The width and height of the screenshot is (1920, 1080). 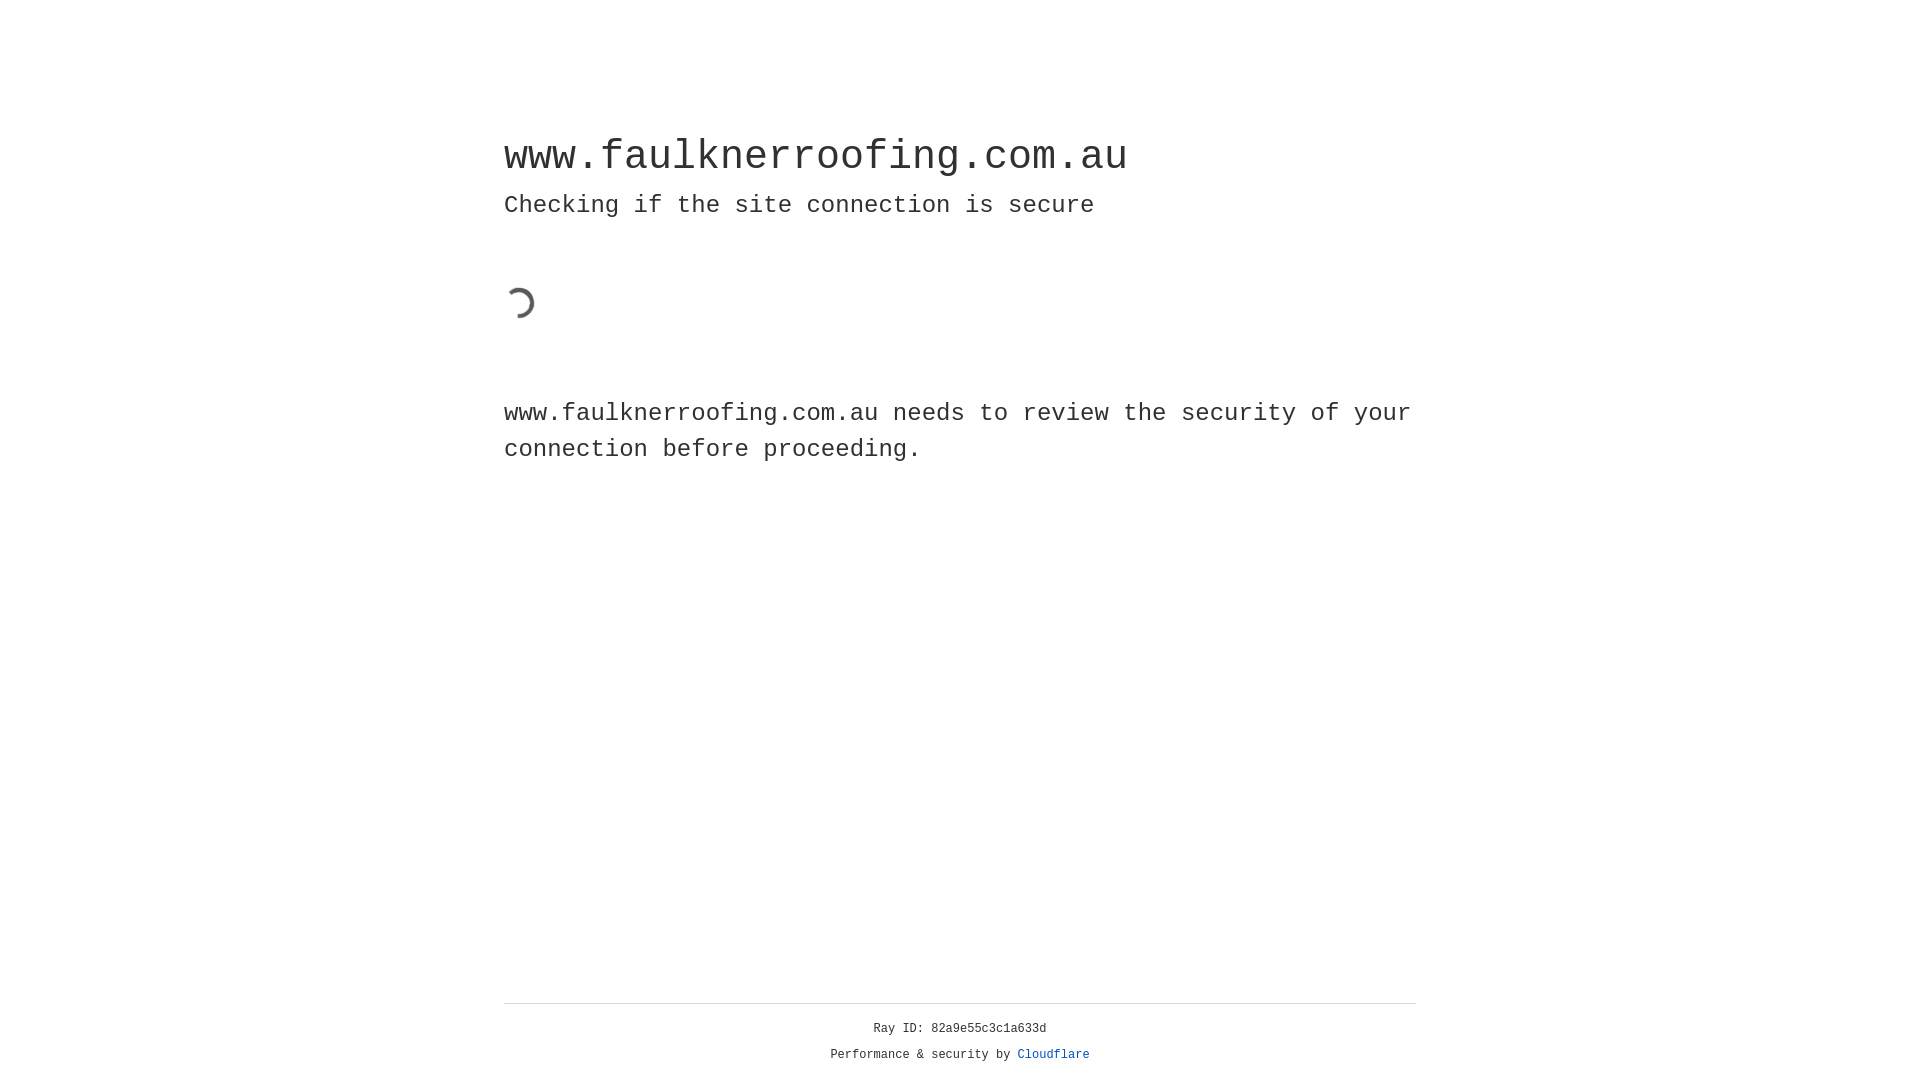 What do you see at coordinates (1054, 1055) in the screenshot?
I see `Cloudflare` at bounding box center [1054, 1055].